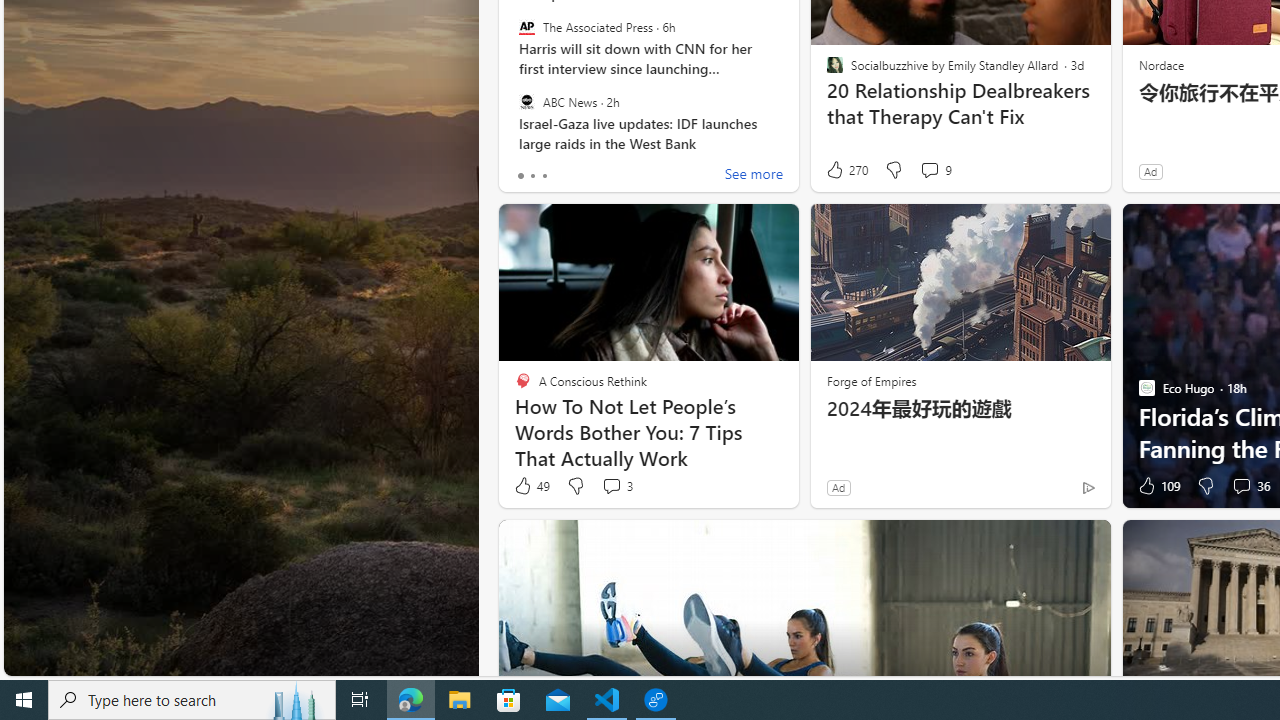 The height and width of the screenshot is (720, 1280). I want to click on View comments 36 Comment, so click(1250, 486).